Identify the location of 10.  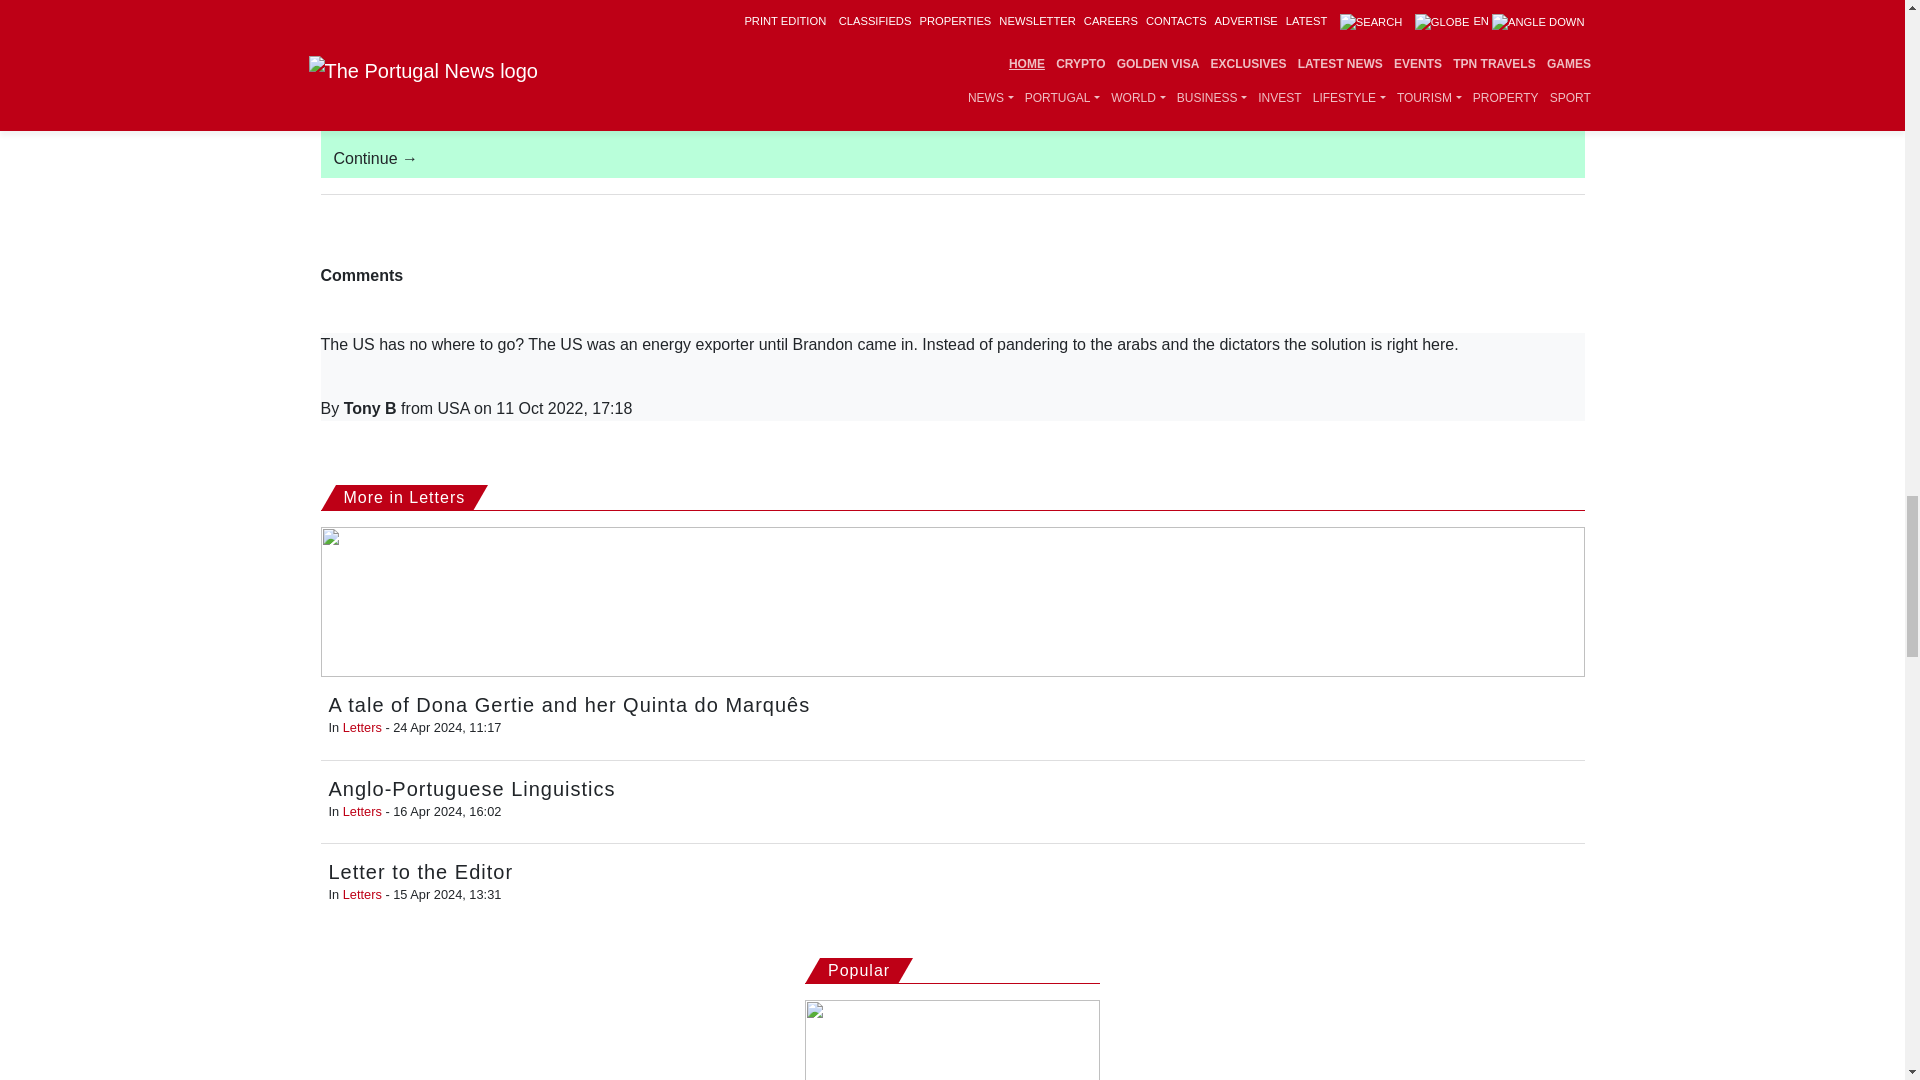
(326, 46).